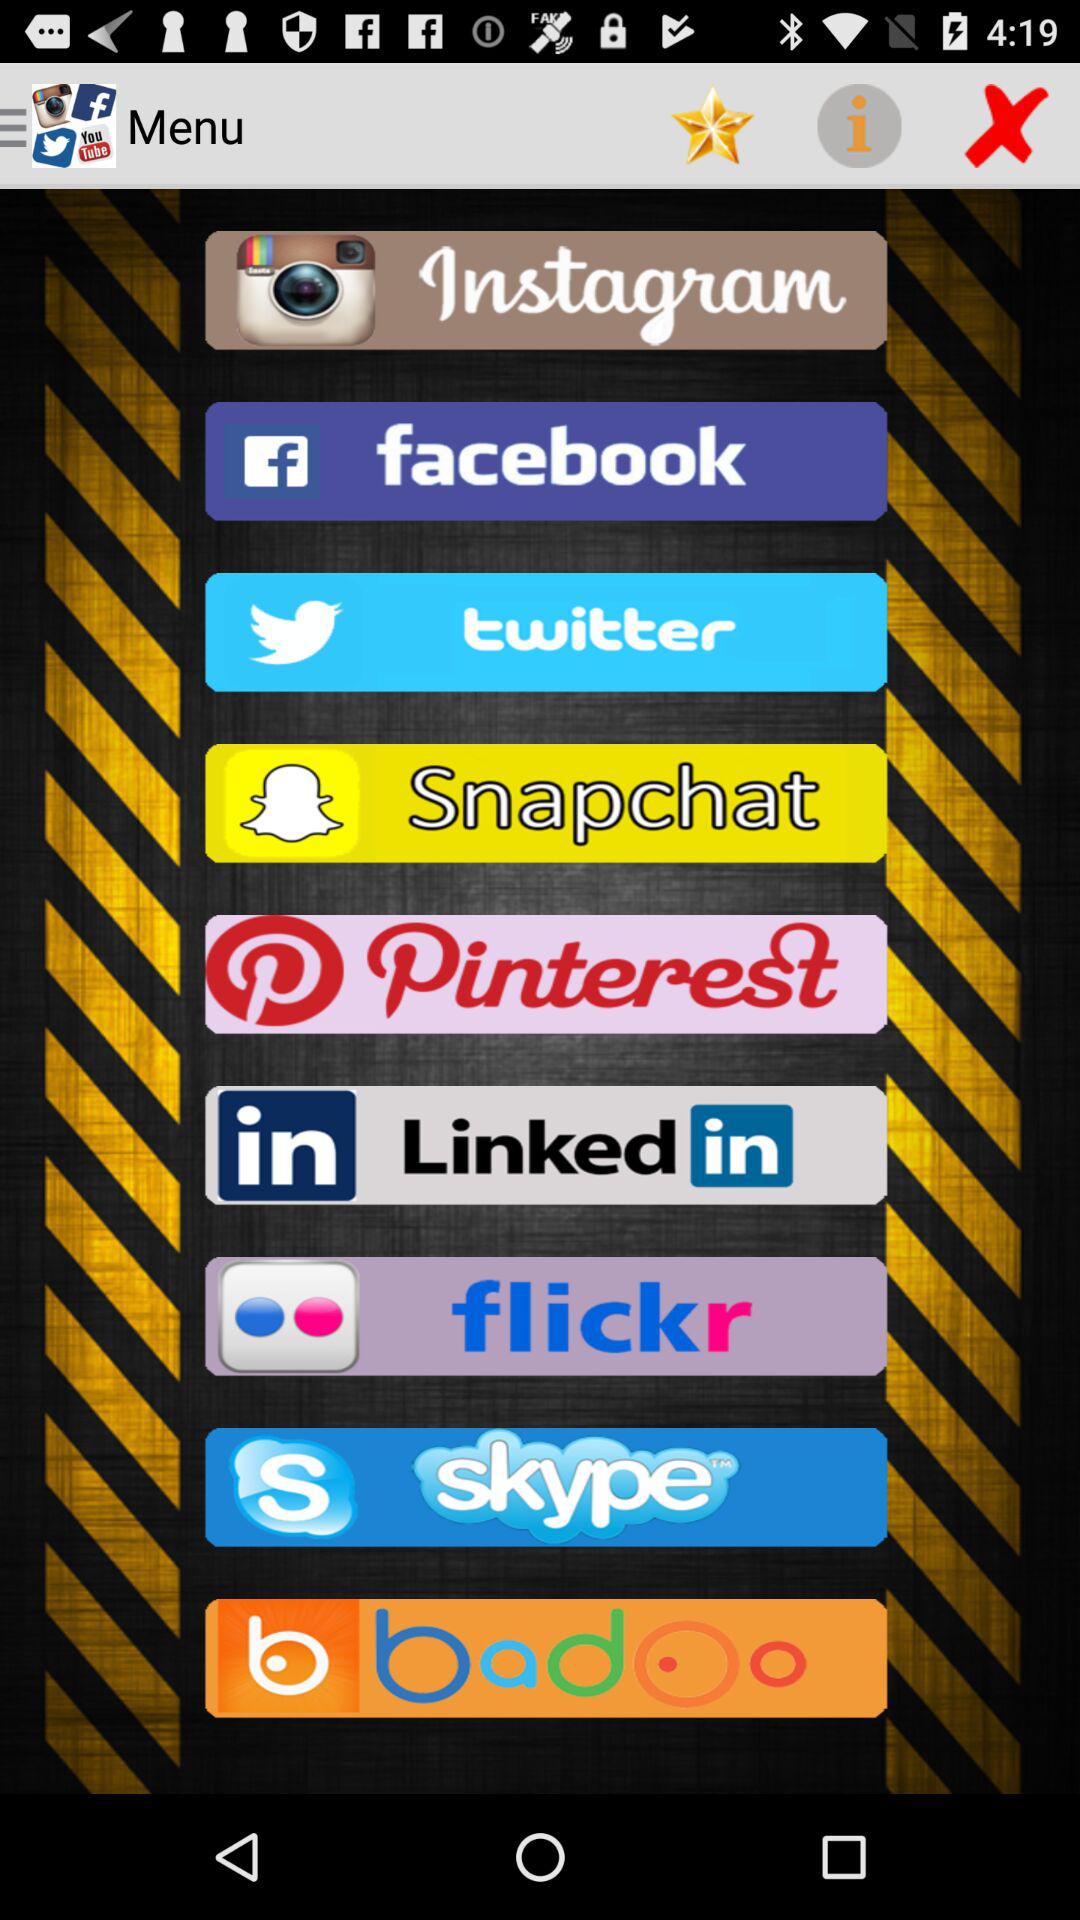 This screenshot has width=1080, height=1920. Describe the element at coordinates (540, 638) in the screenshot. I see `select twitter` at that location.